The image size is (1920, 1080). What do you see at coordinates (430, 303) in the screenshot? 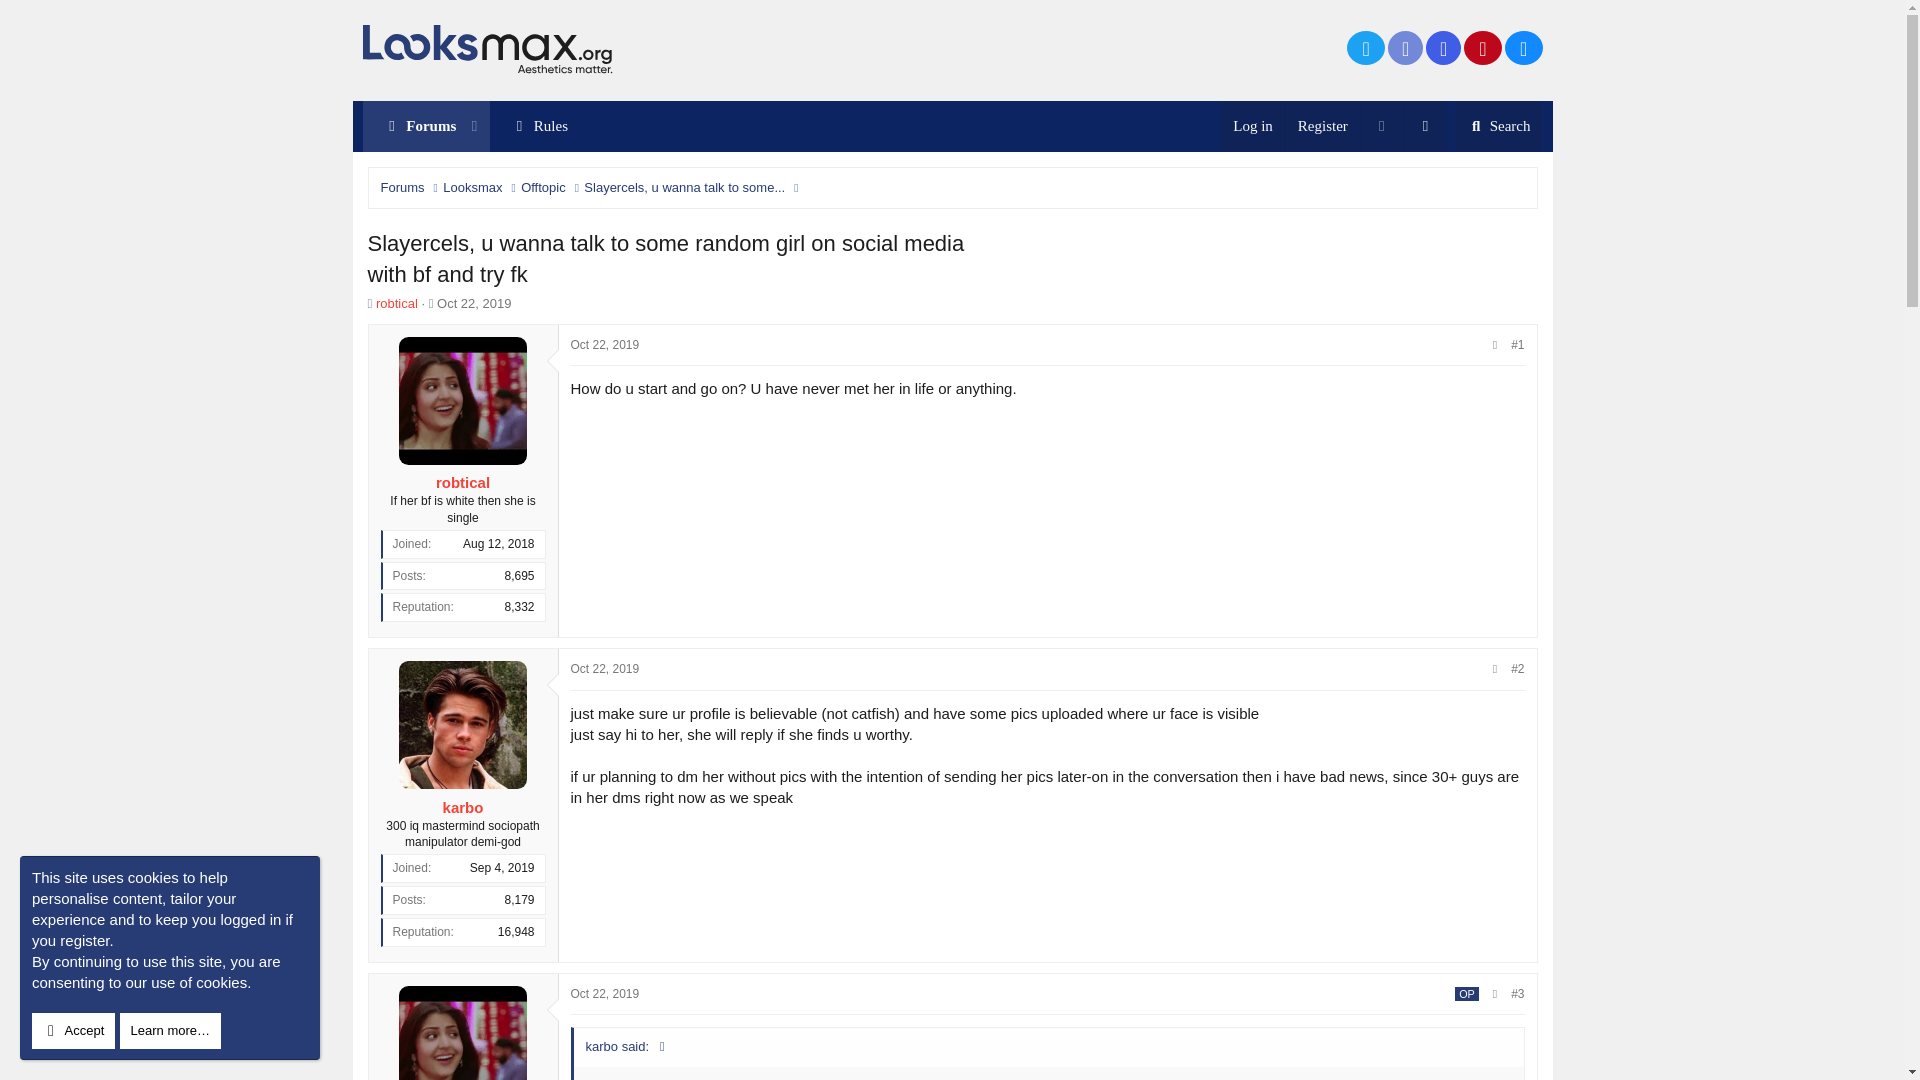
I see `Oct 22, 2019 at 11:21 AM` at bounding box center [430, 303].